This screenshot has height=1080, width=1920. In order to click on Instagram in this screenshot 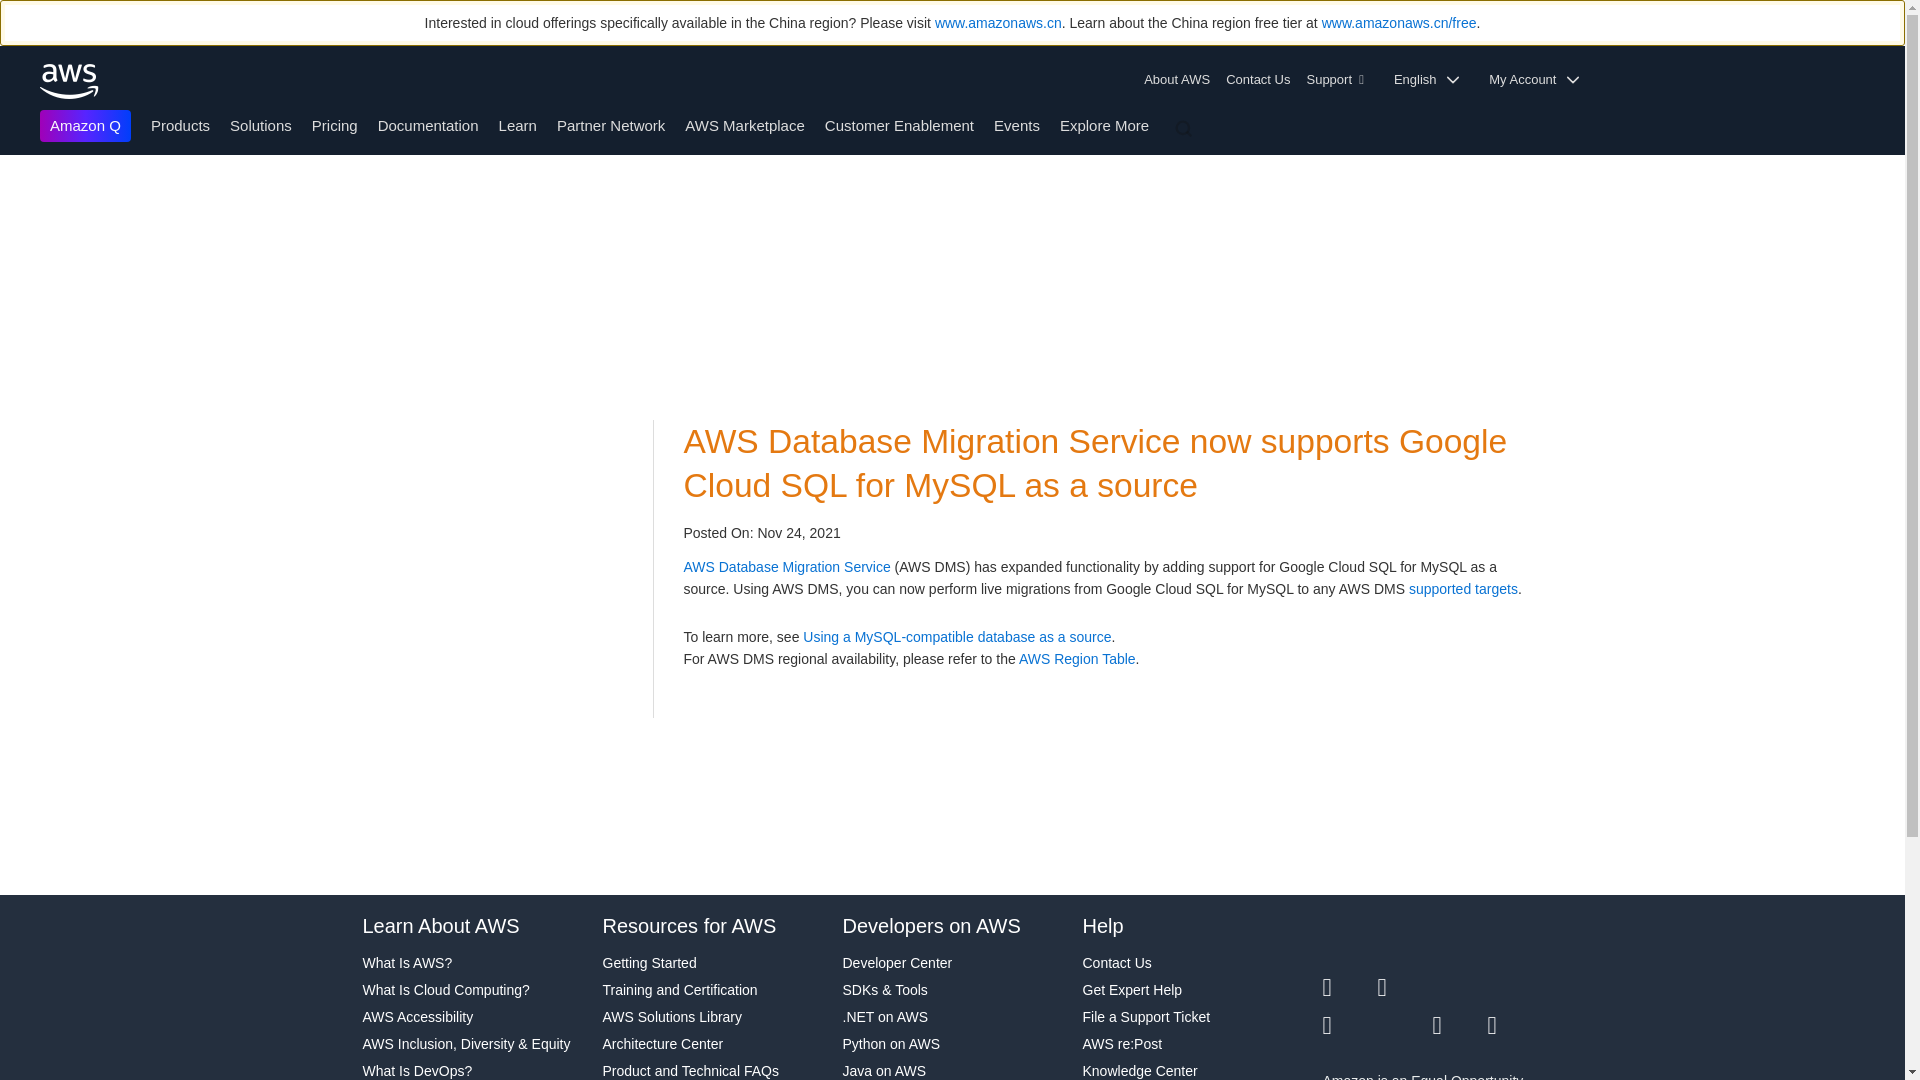, I will do `click(1516, 988)`.